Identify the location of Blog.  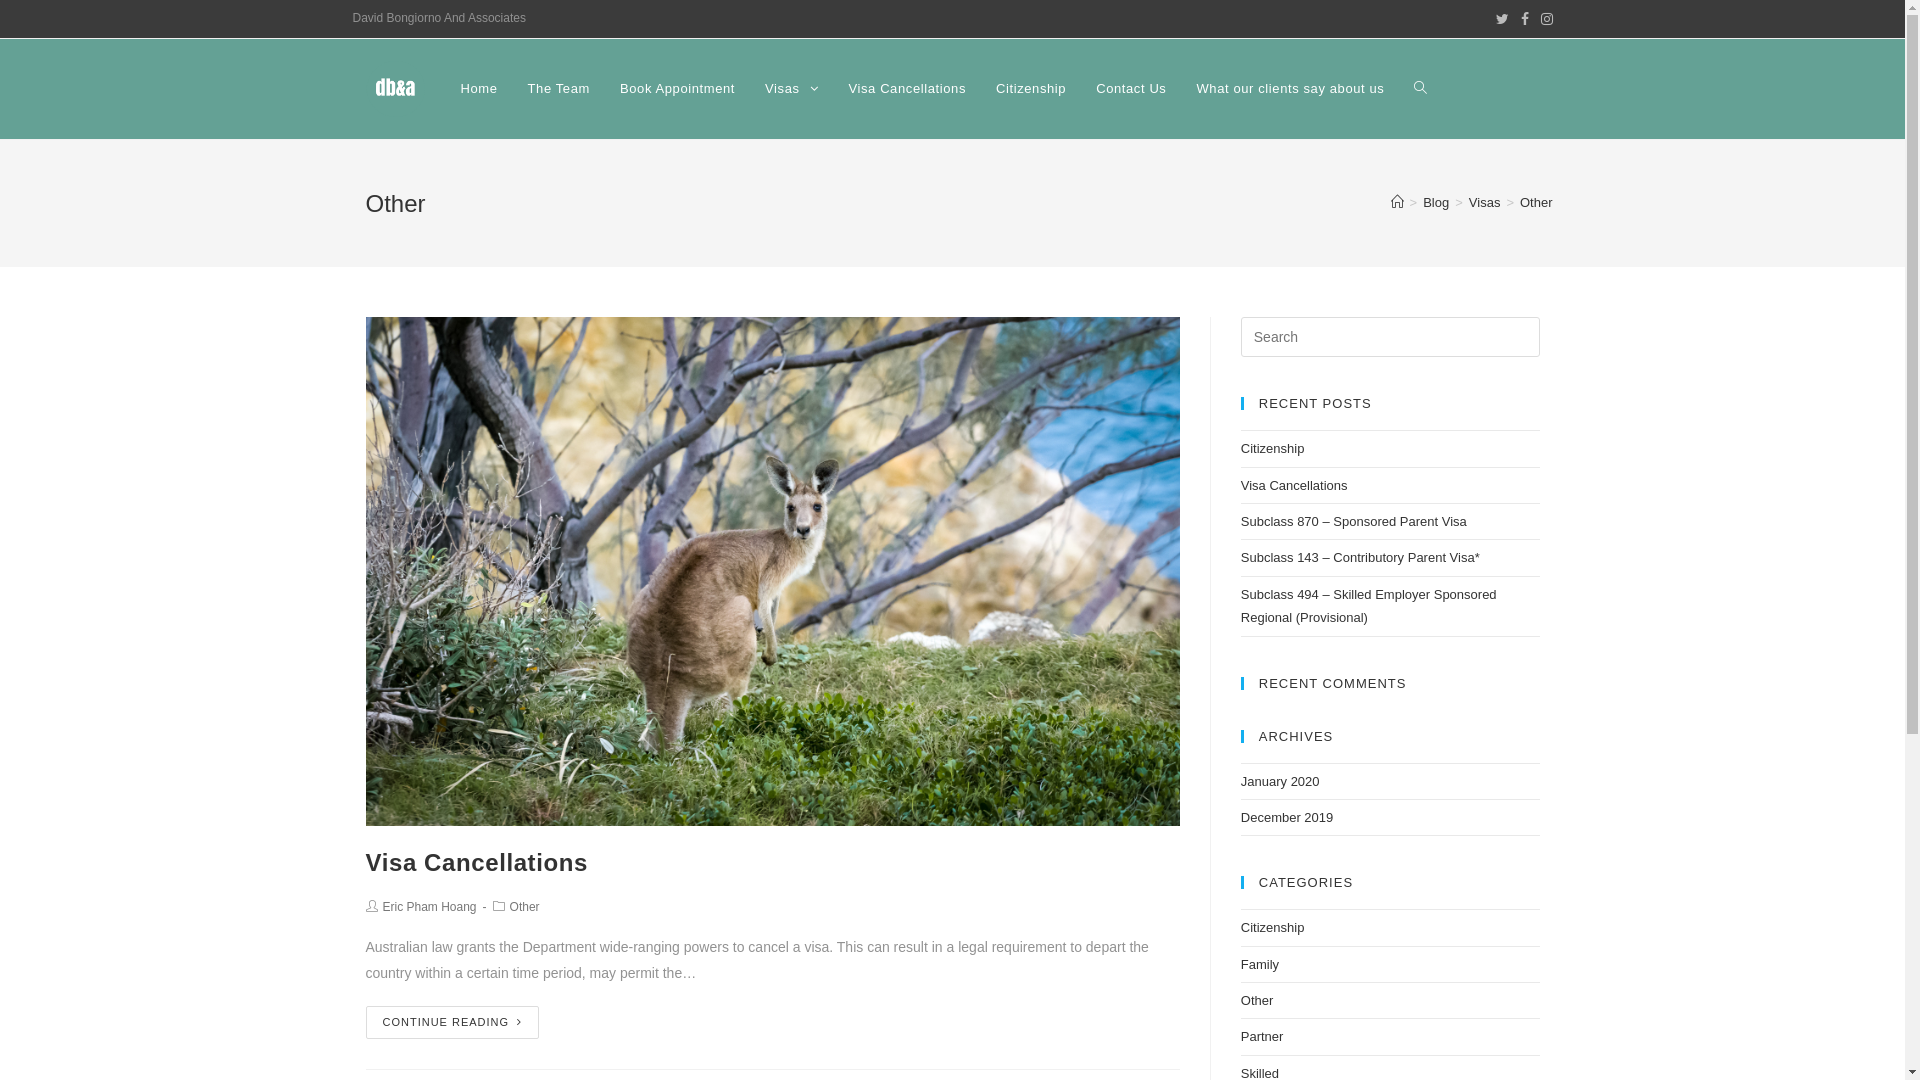
(1436, 202).